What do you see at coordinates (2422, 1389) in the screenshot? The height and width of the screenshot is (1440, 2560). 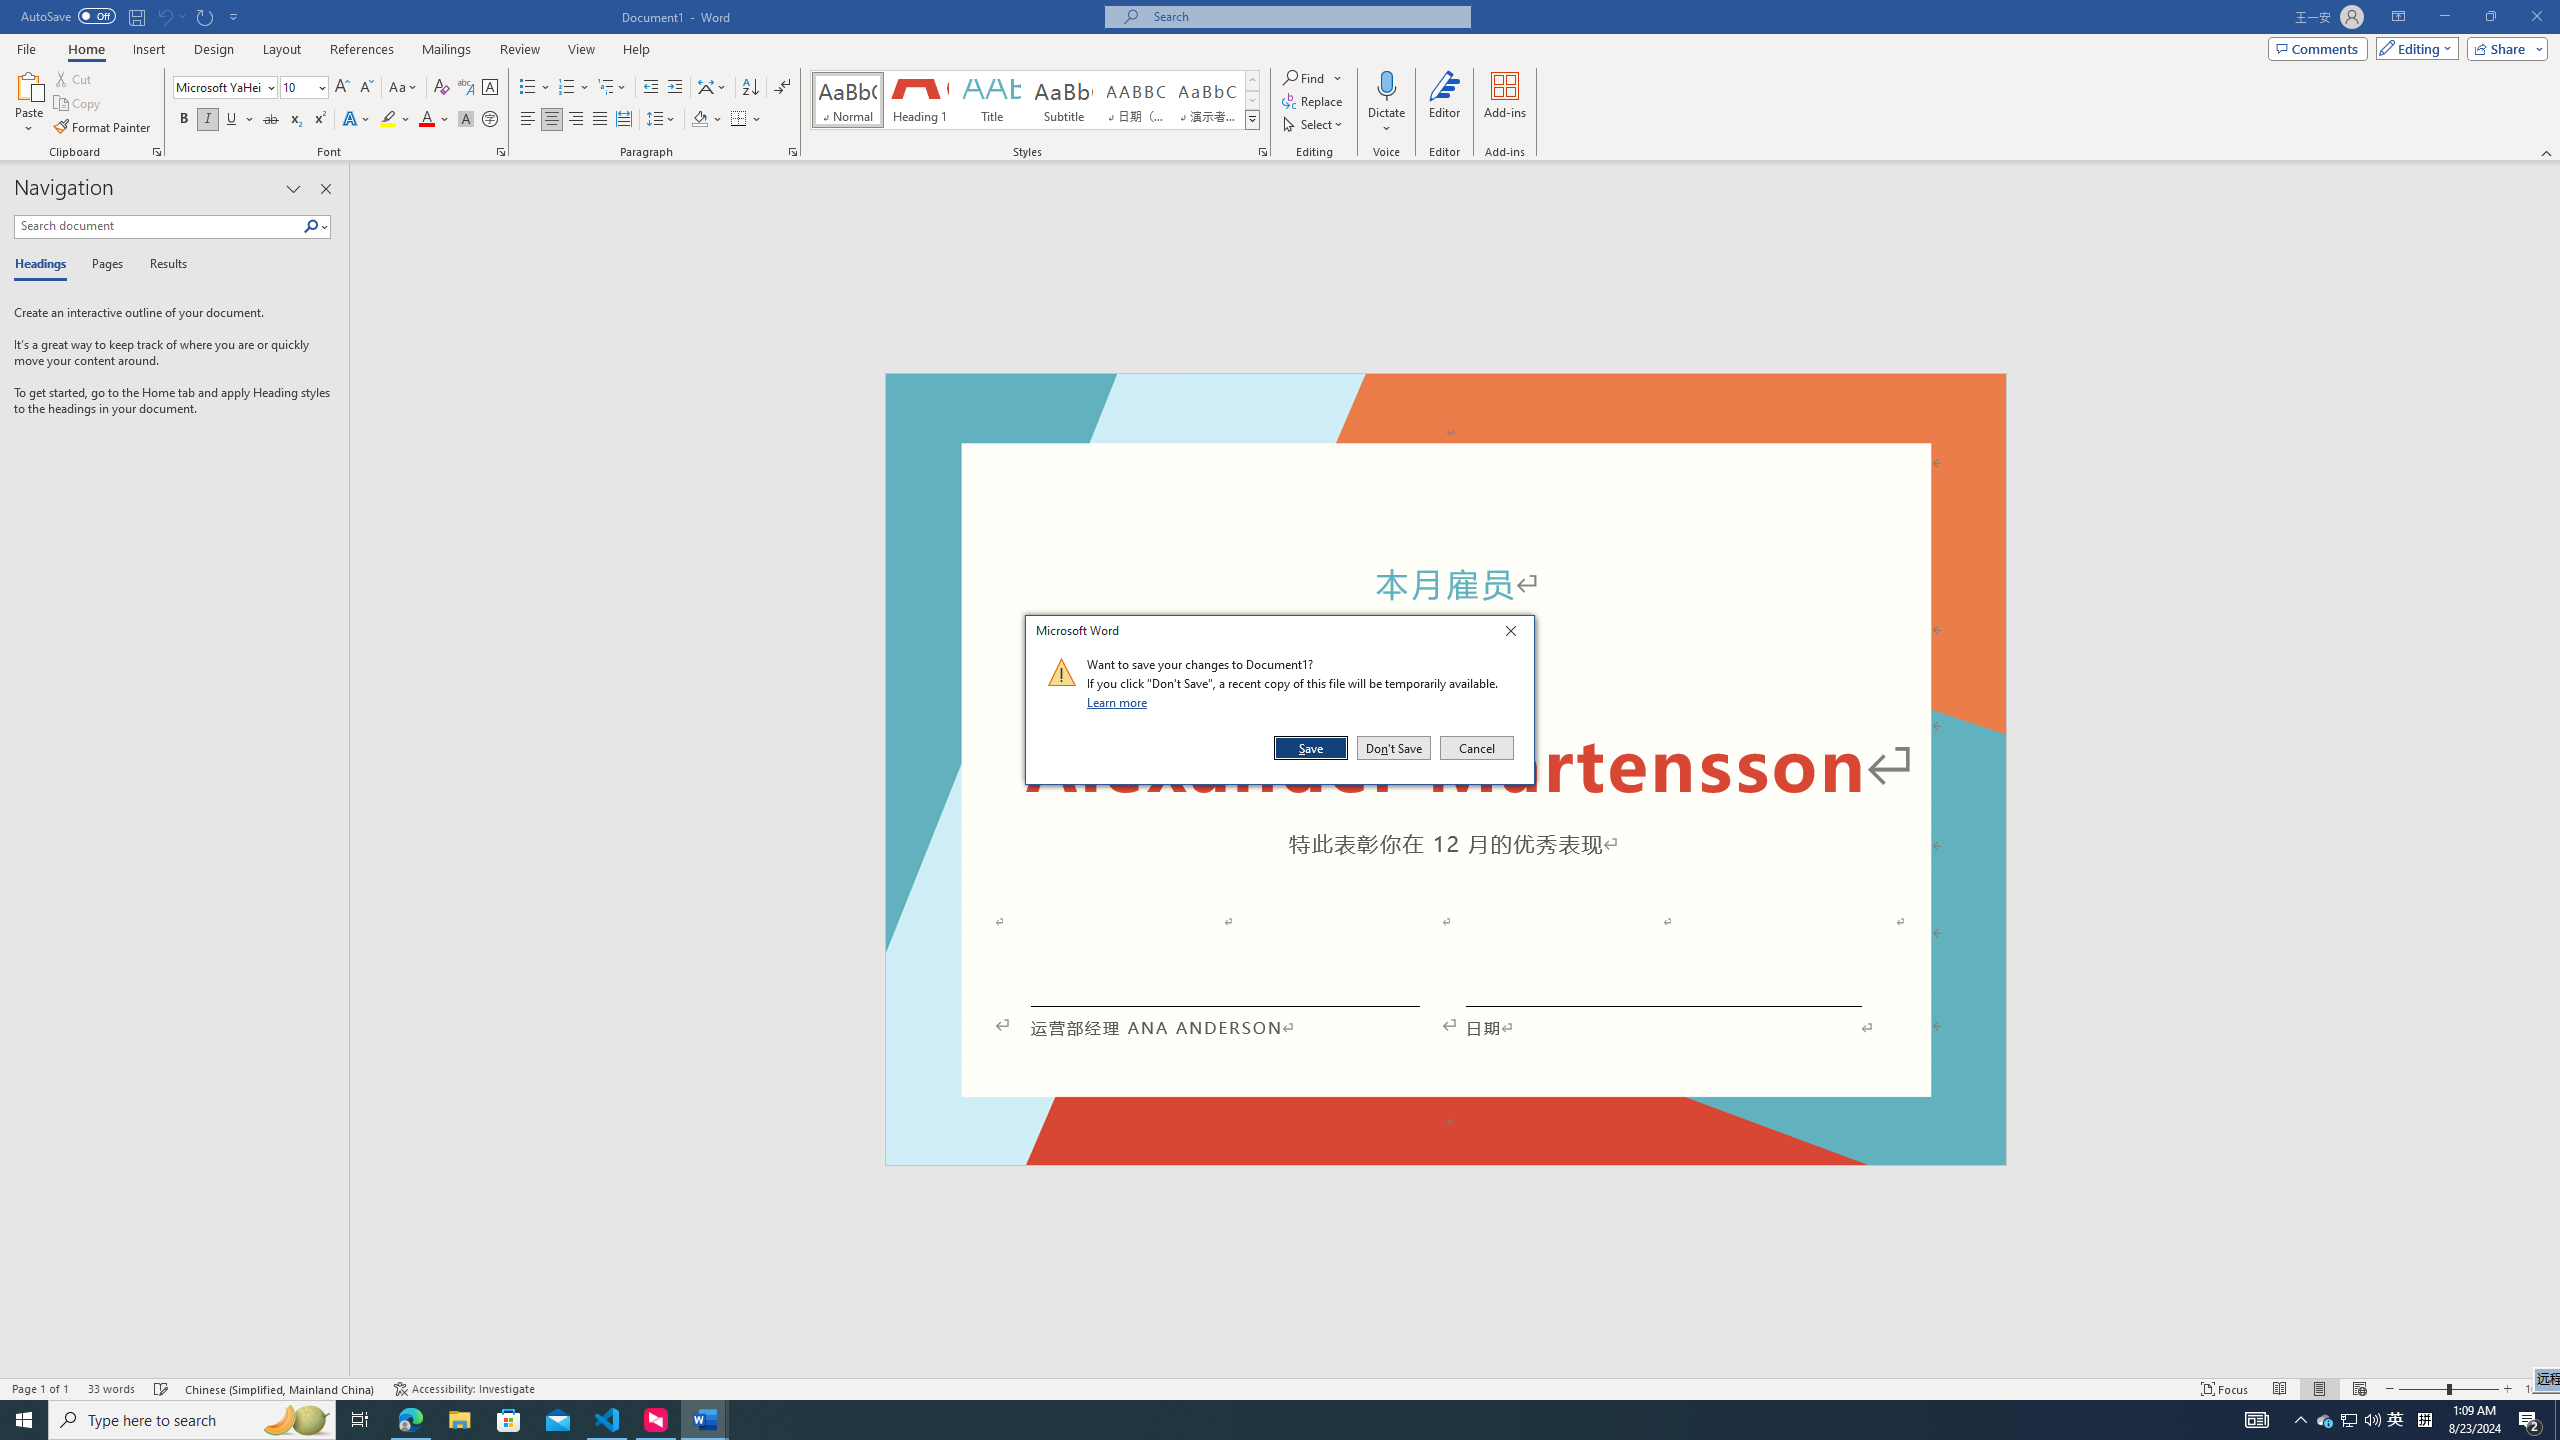 I see `Zoom Out` at bounding box center [2422, 1389].